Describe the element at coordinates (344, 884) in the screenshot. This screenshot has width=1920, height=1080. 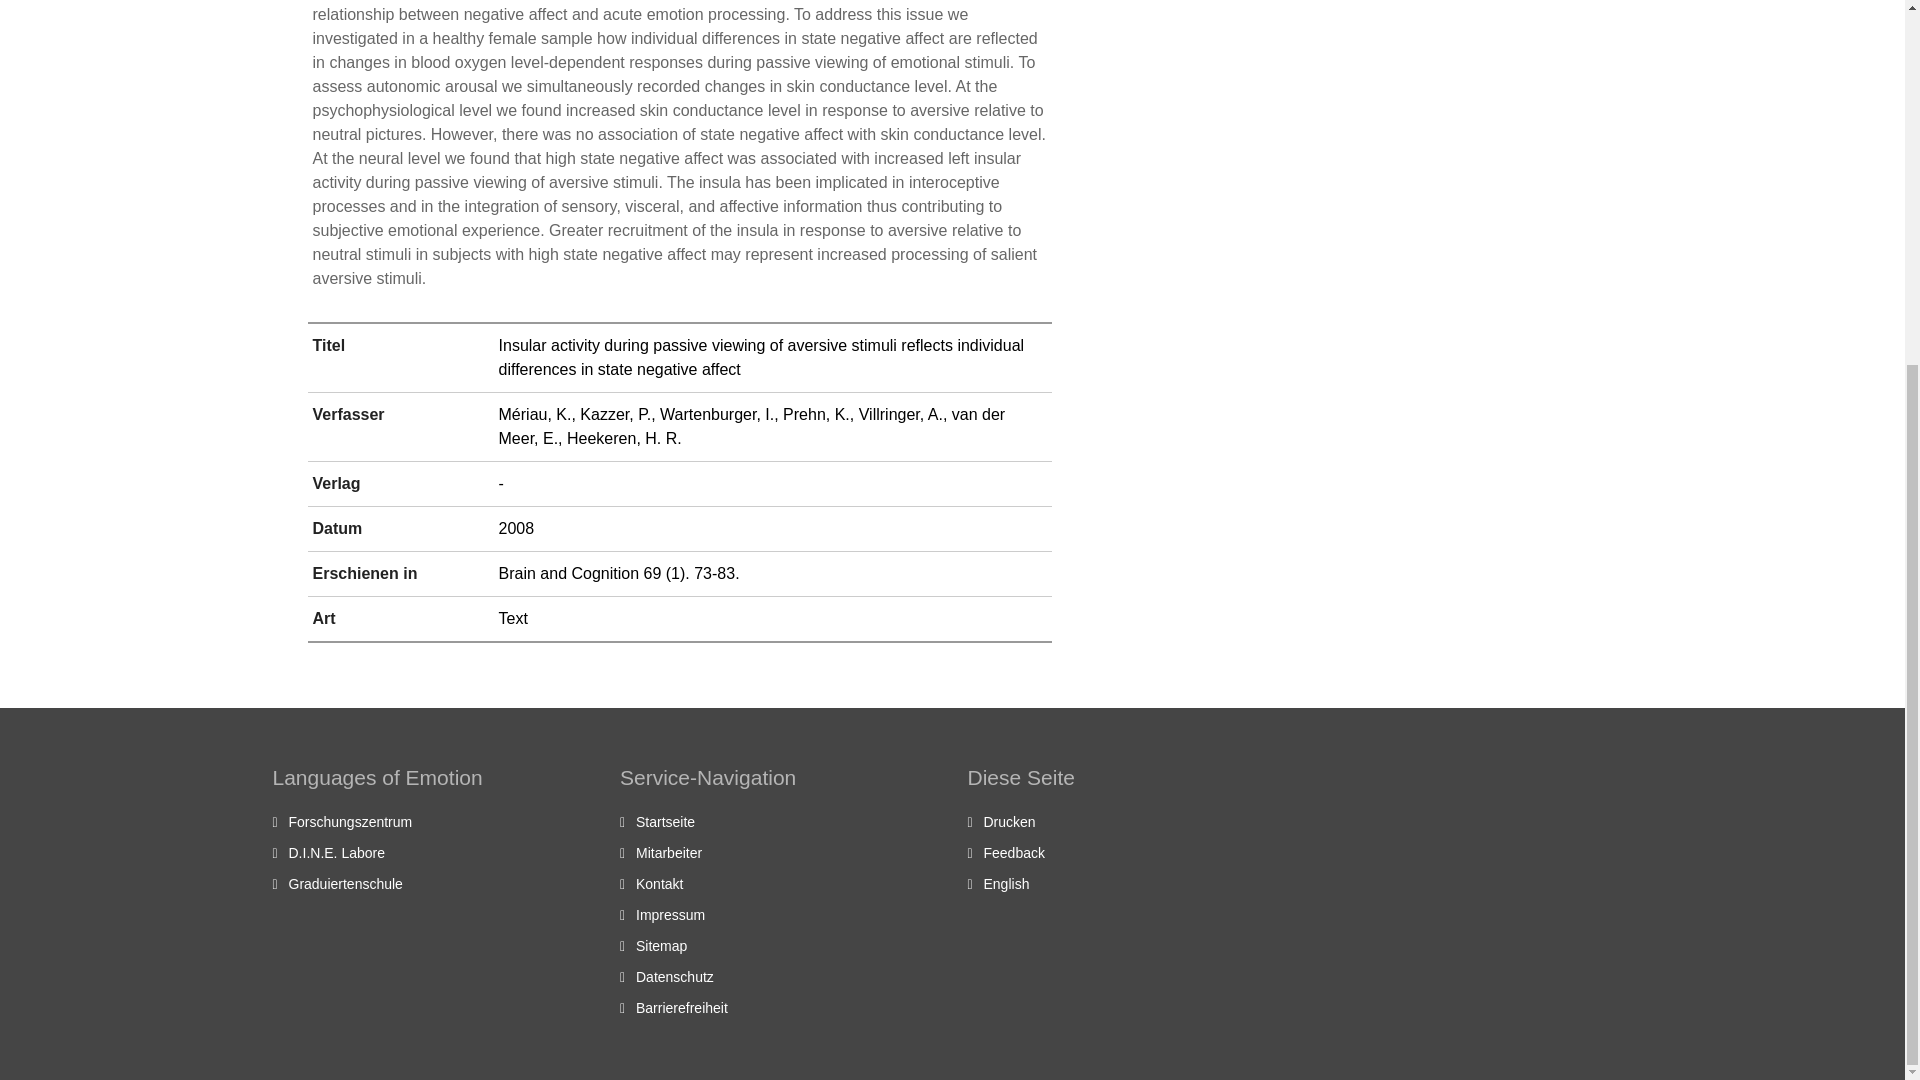
I see `Graduiertenschule` at that location.